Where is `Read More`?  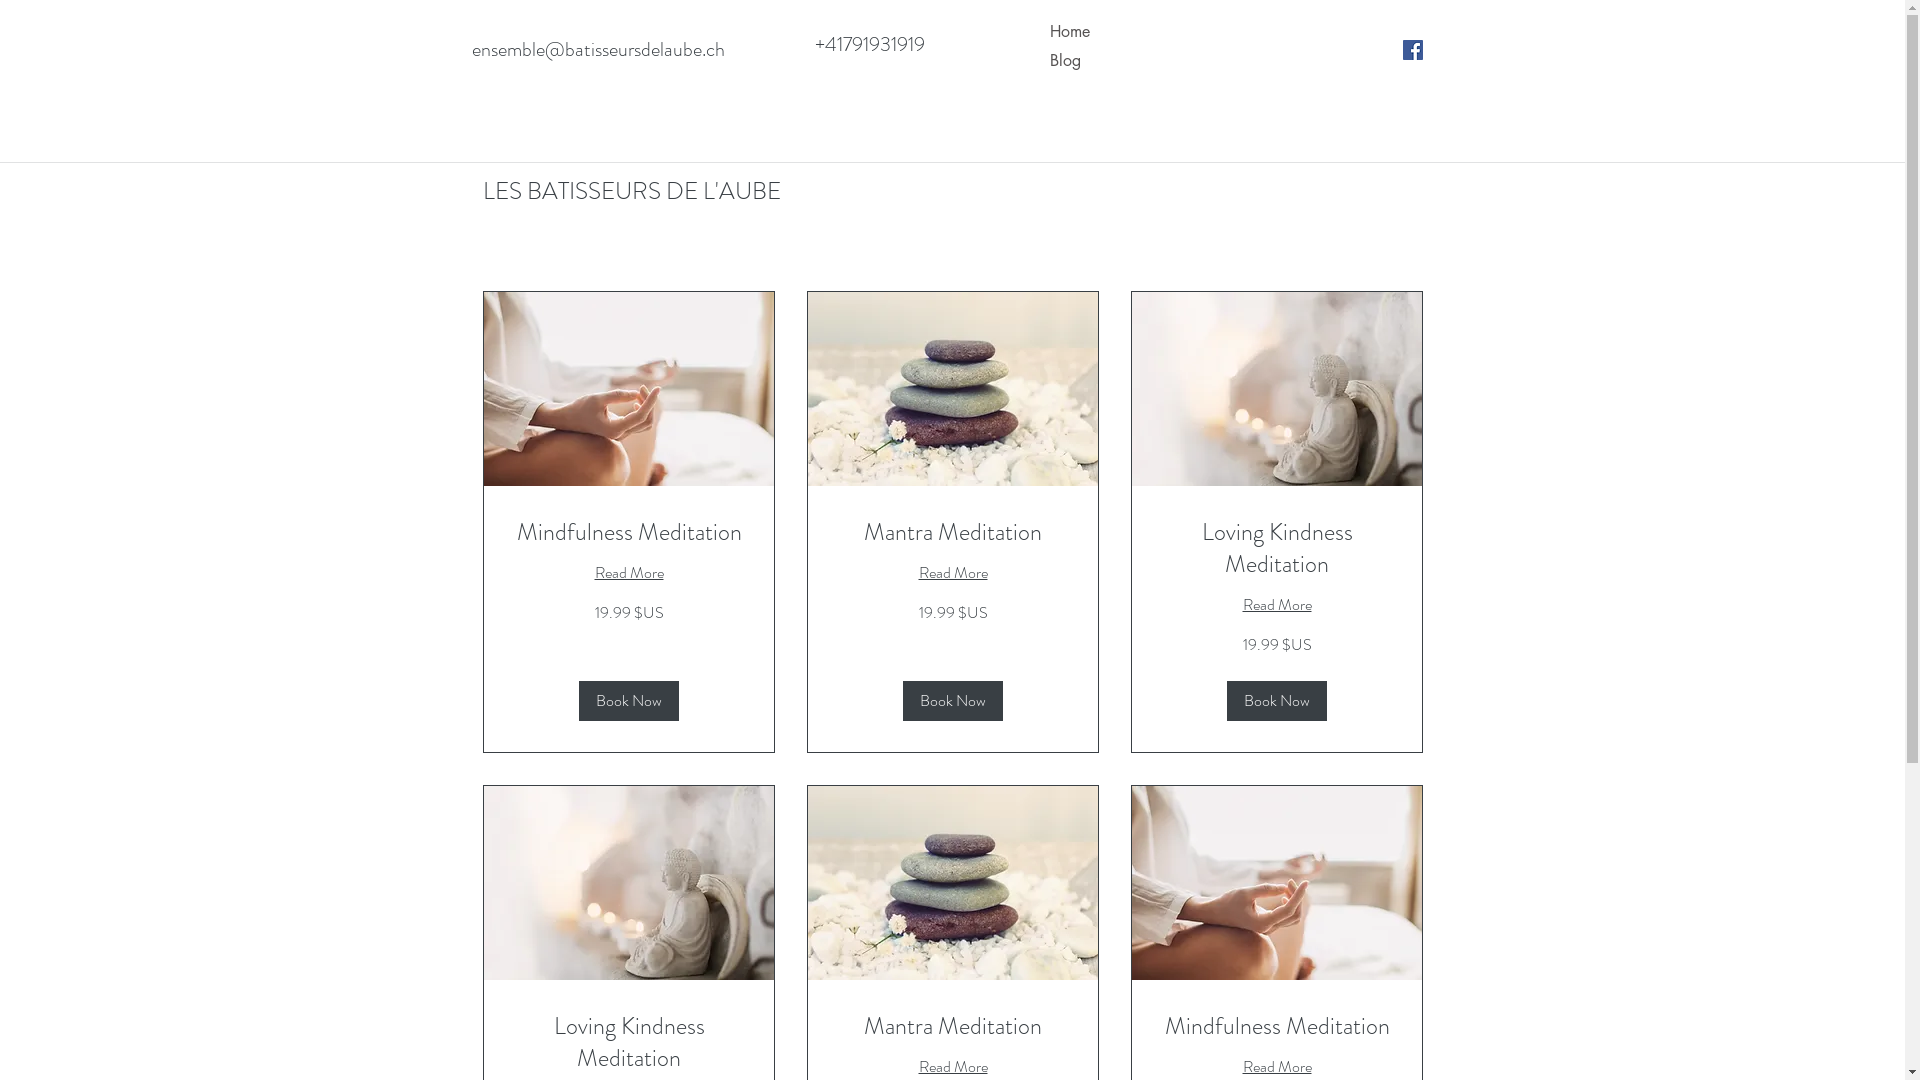 Read More is located at coordinates (952, 1067).